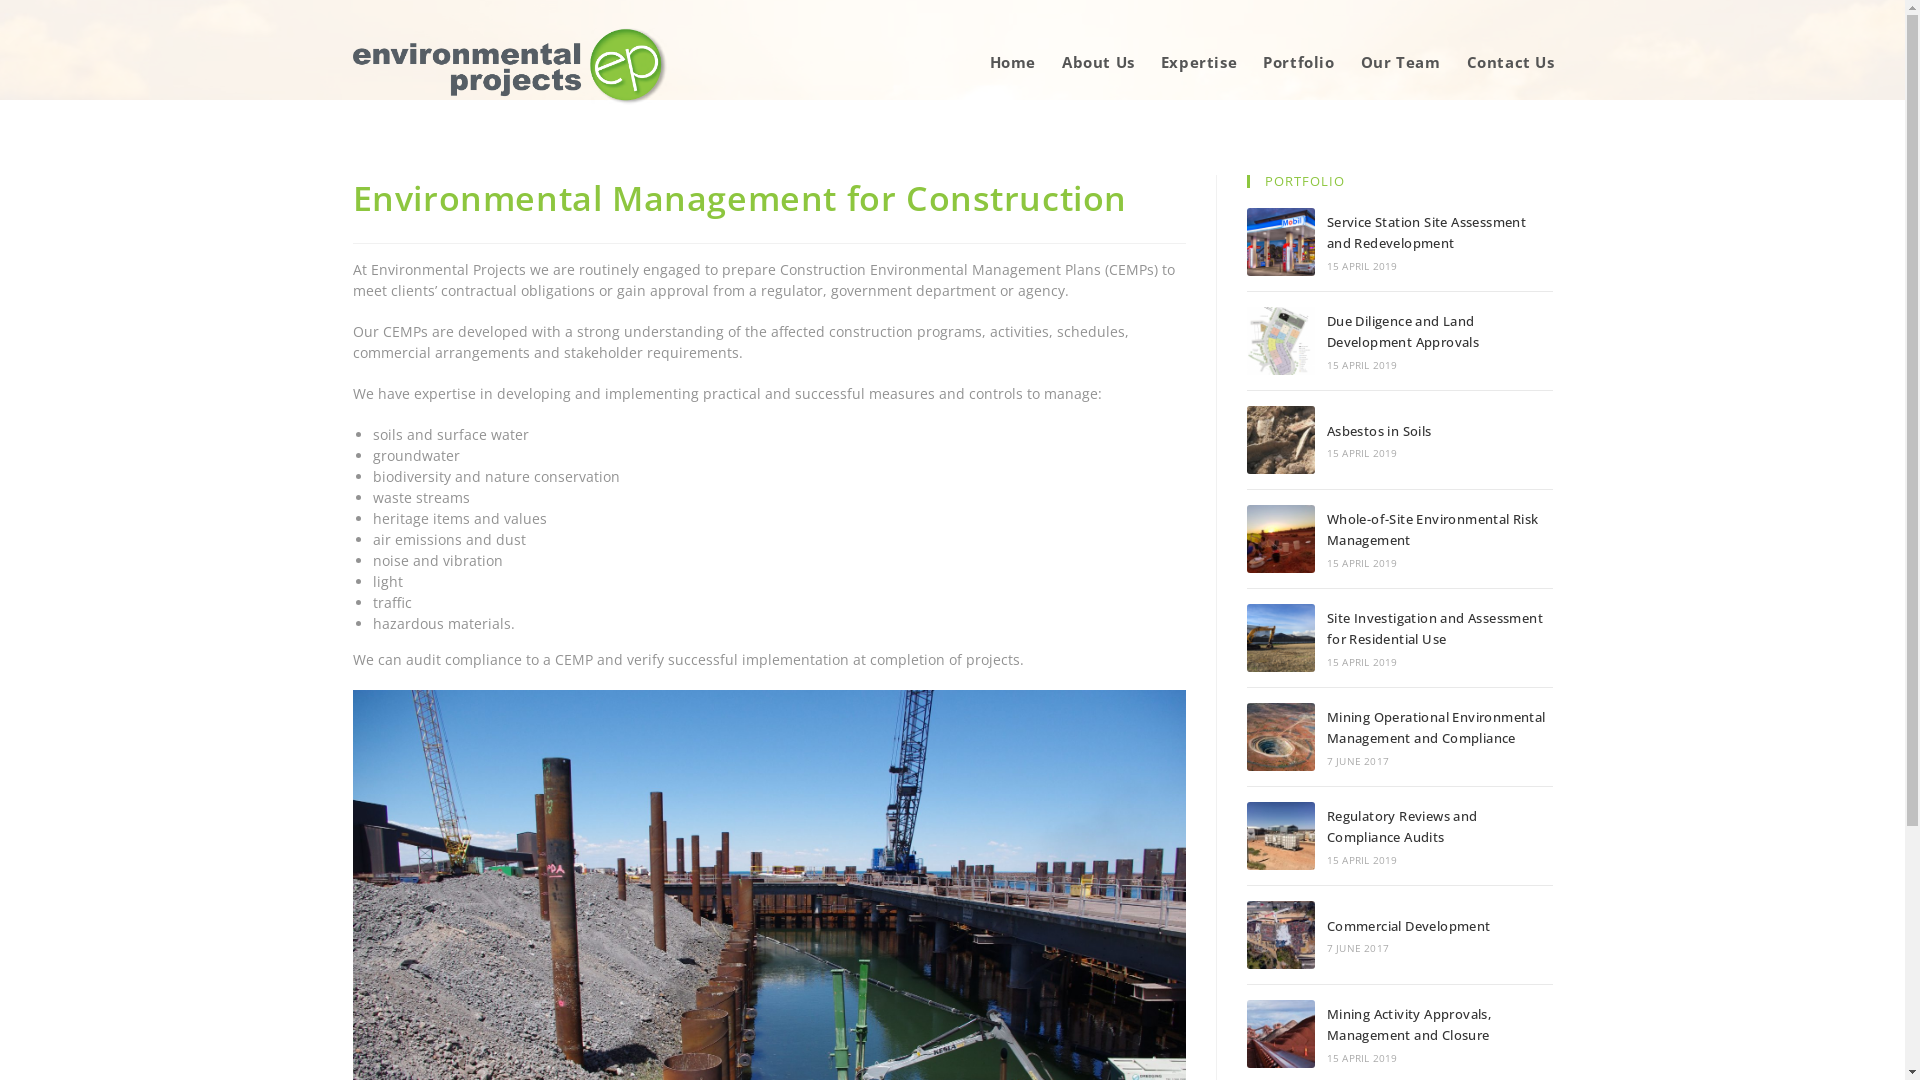  What do you see at coordinates (1199, 62) in the screenshot?
I see `Expertise` at bounding box center [1199, 62].